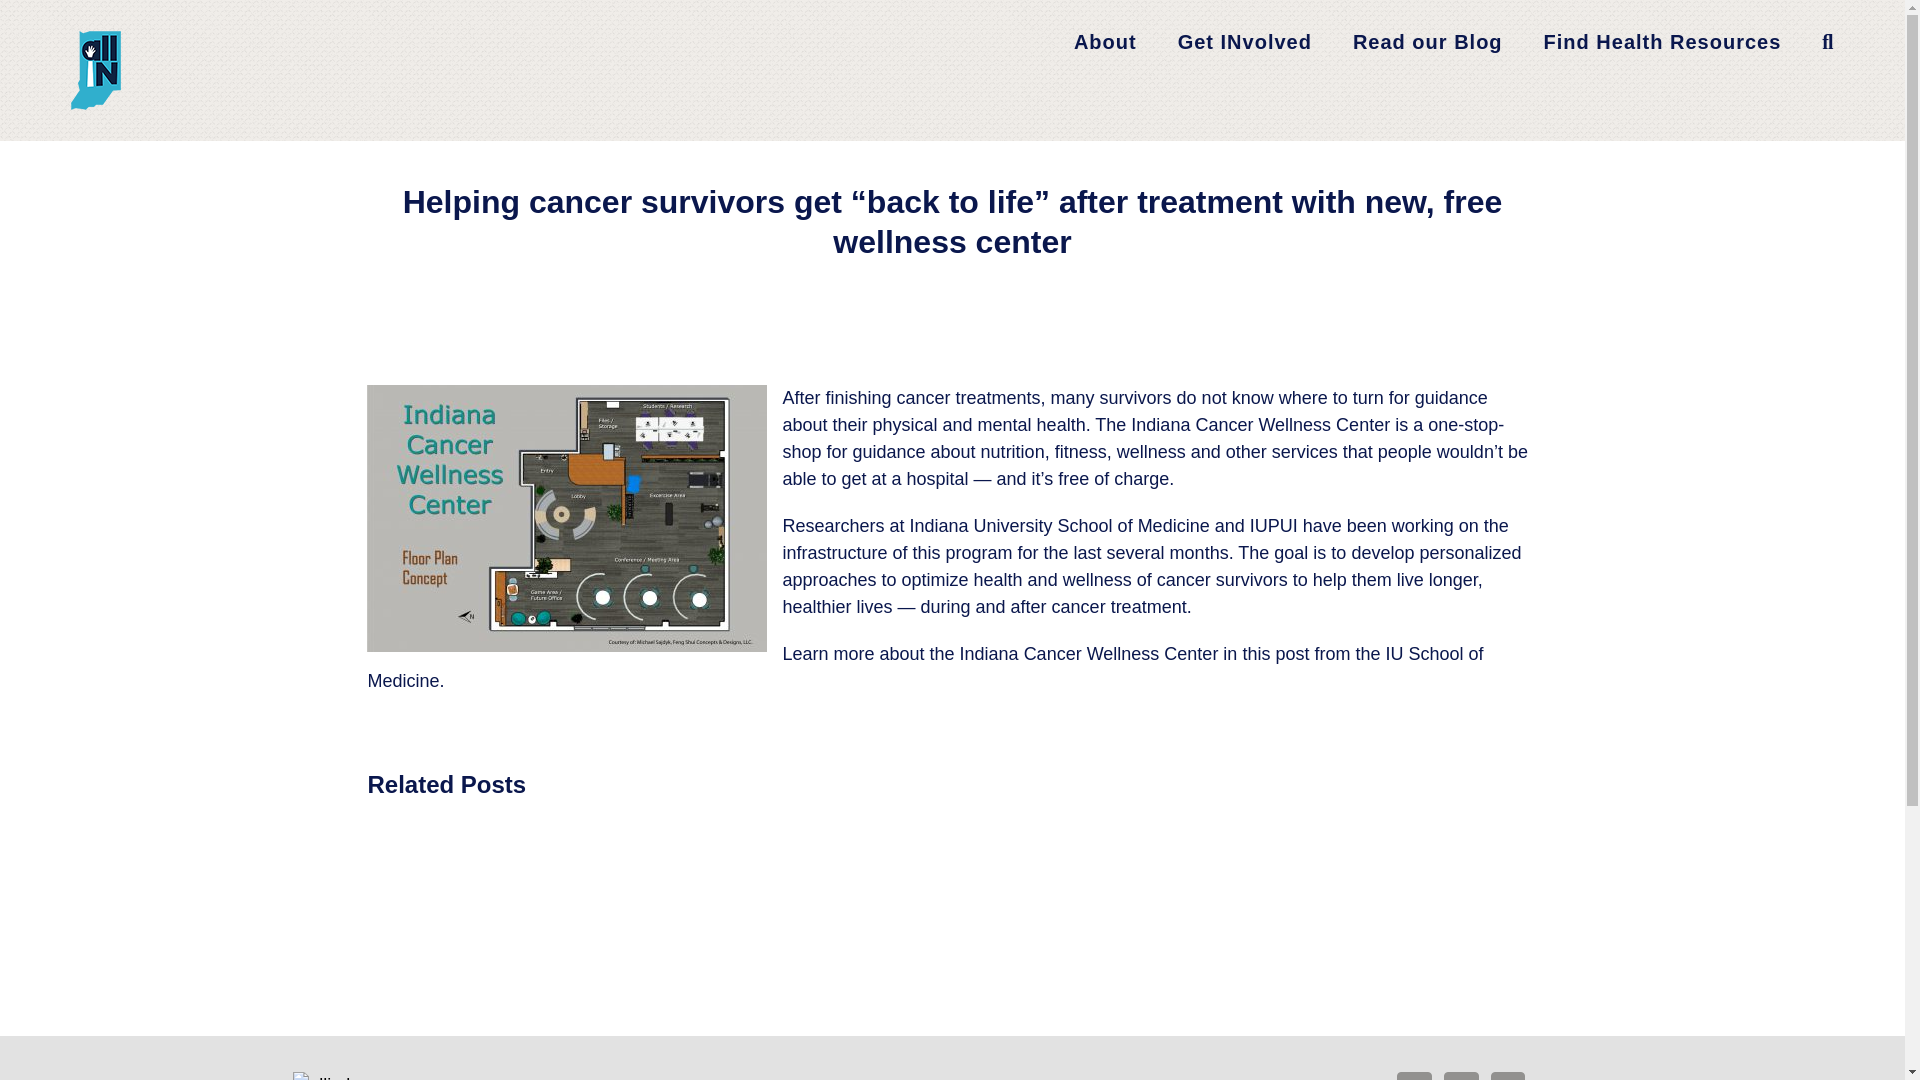  I want to click on Facebook, so click(1414, 1076).